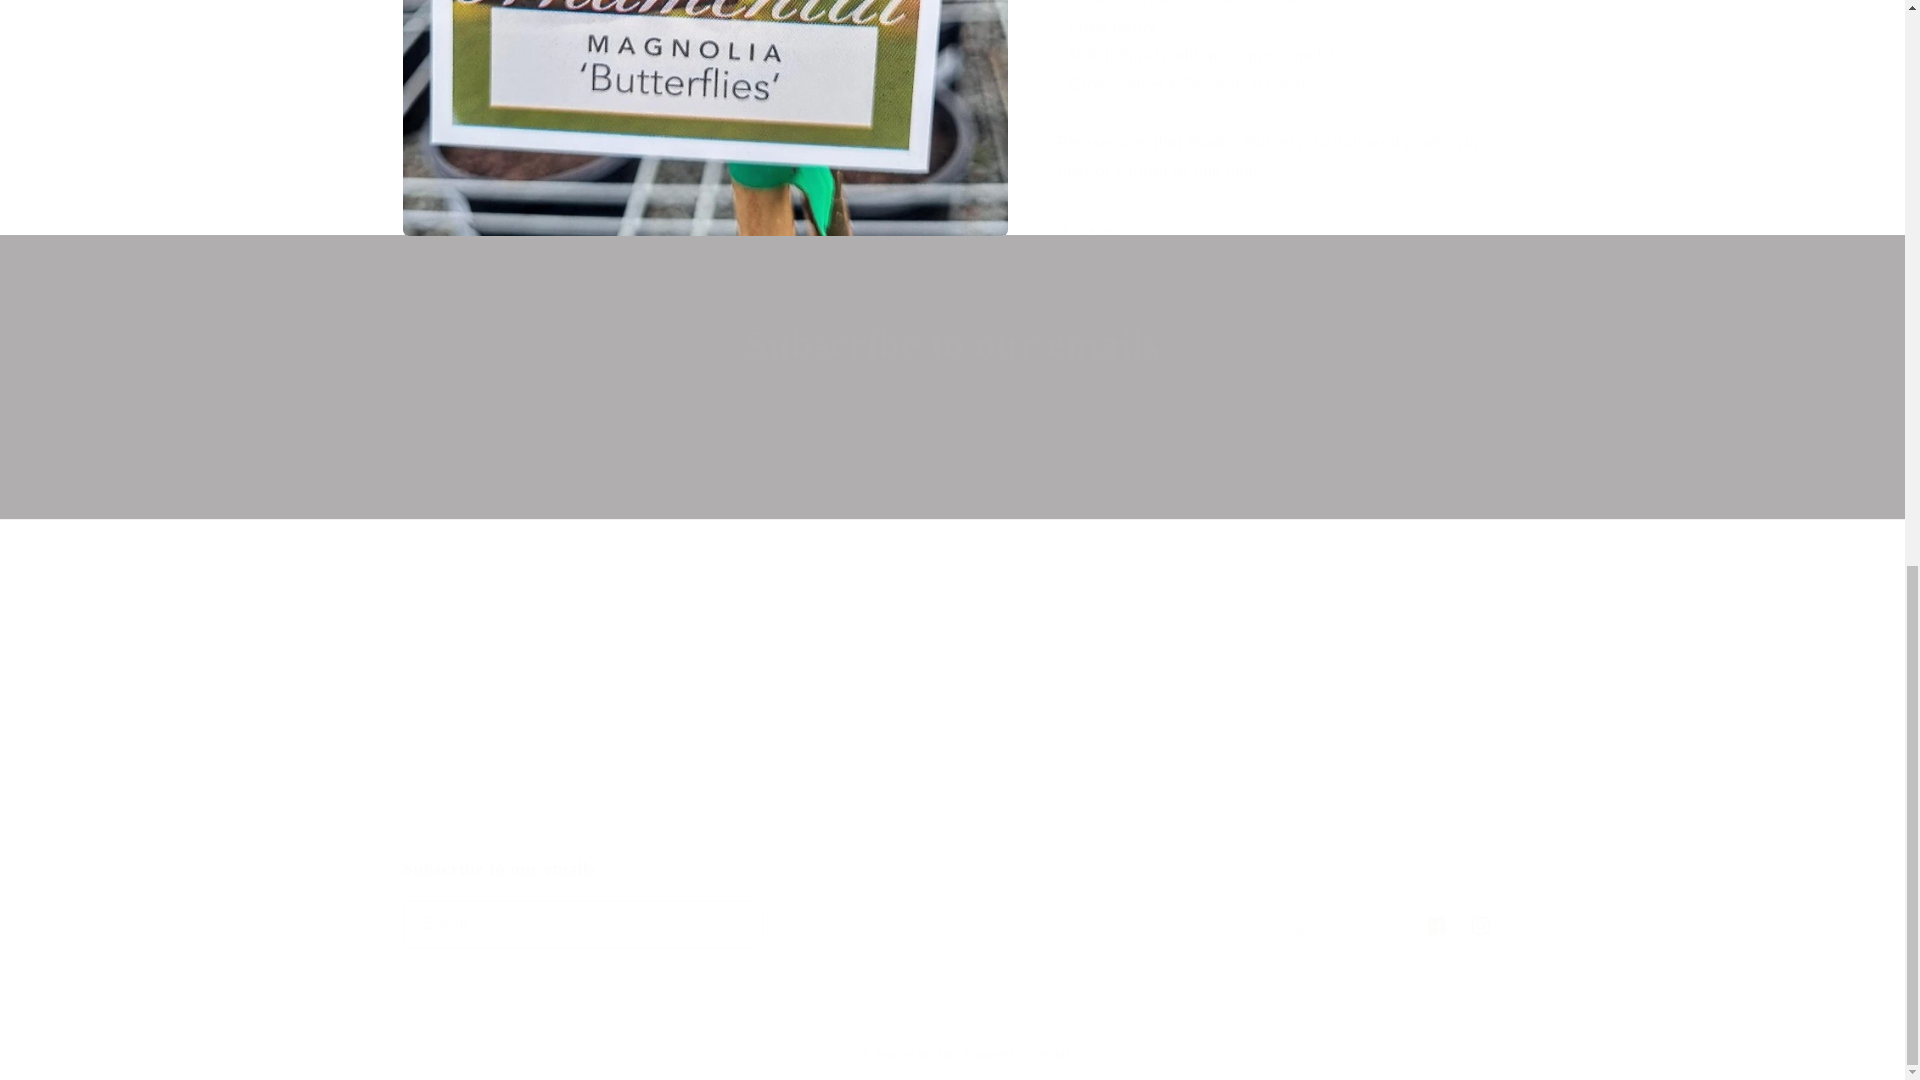  I want to click on Email, so click(952, 463).